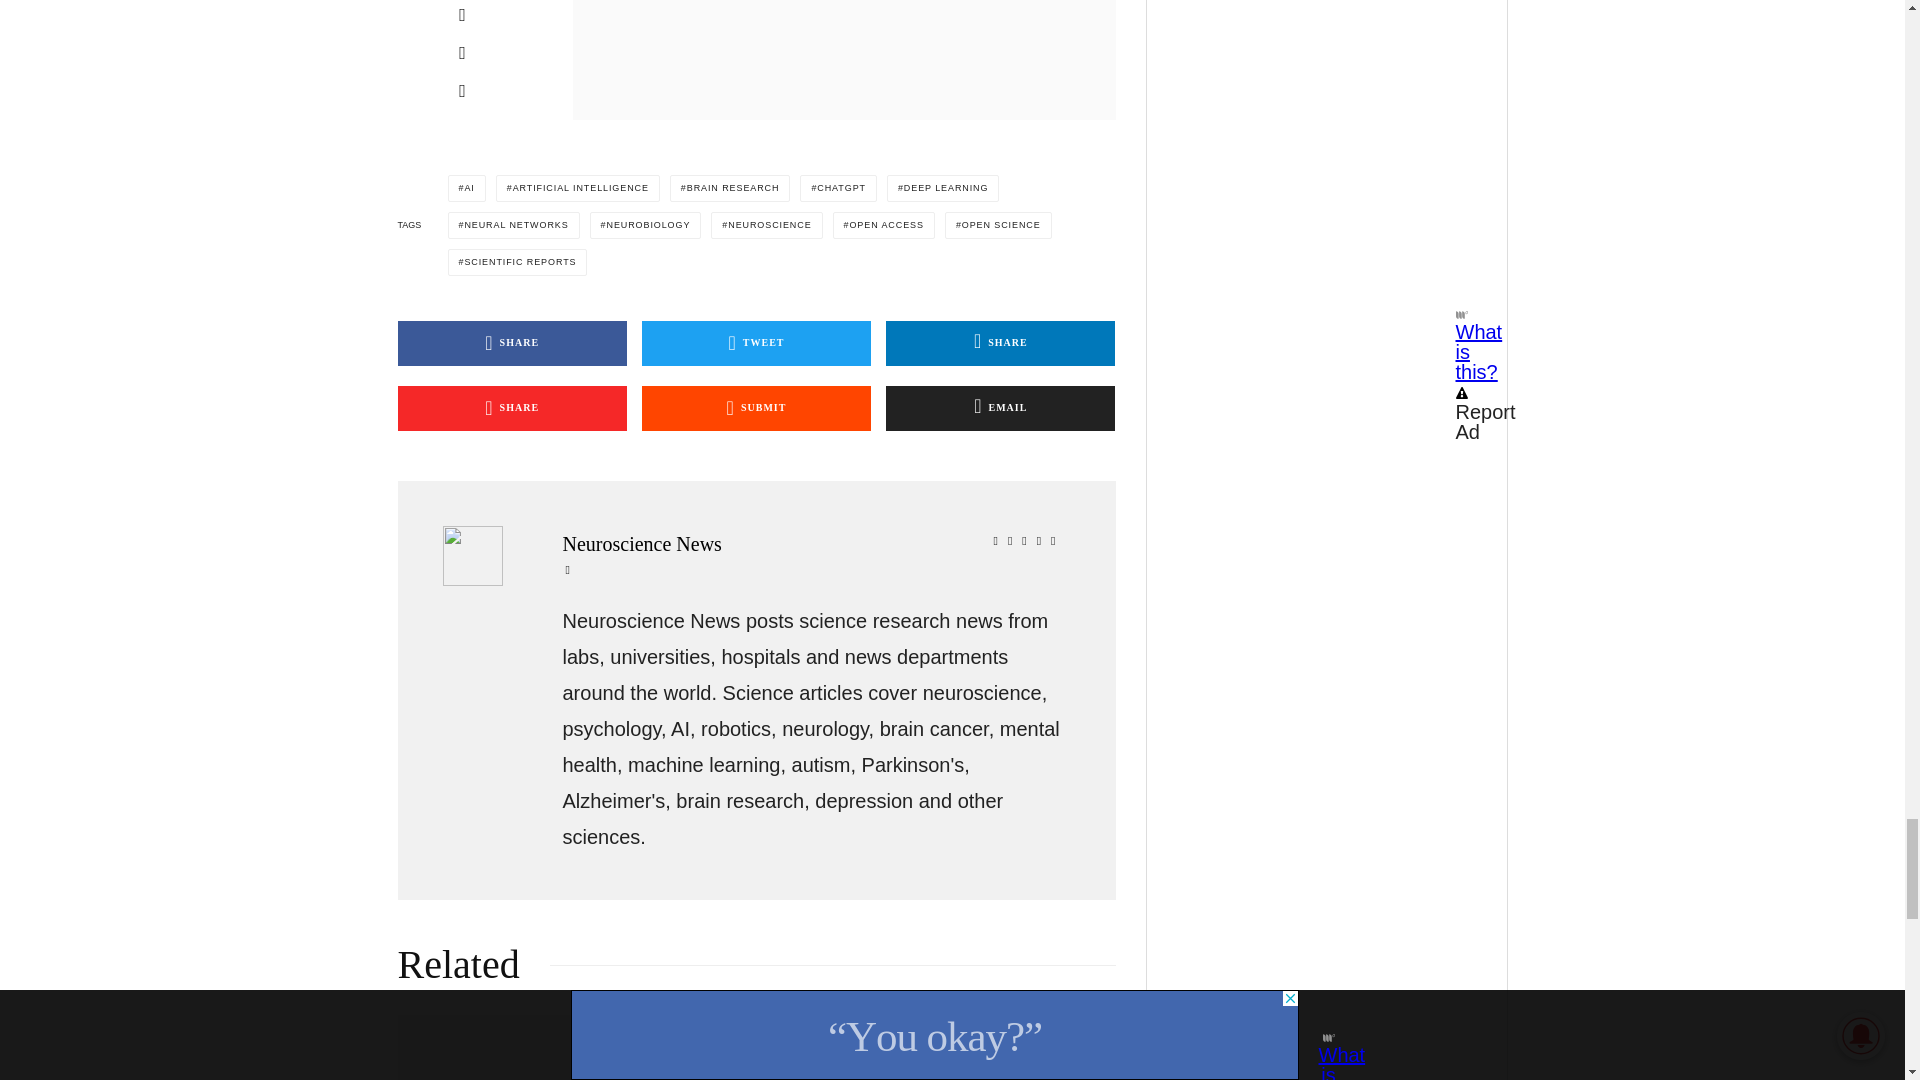 The height and width of the screenshot is (1080, 1920). Describe the element at coordinates (1000, 343) in the screenshot. I see `SHARE` at that location.